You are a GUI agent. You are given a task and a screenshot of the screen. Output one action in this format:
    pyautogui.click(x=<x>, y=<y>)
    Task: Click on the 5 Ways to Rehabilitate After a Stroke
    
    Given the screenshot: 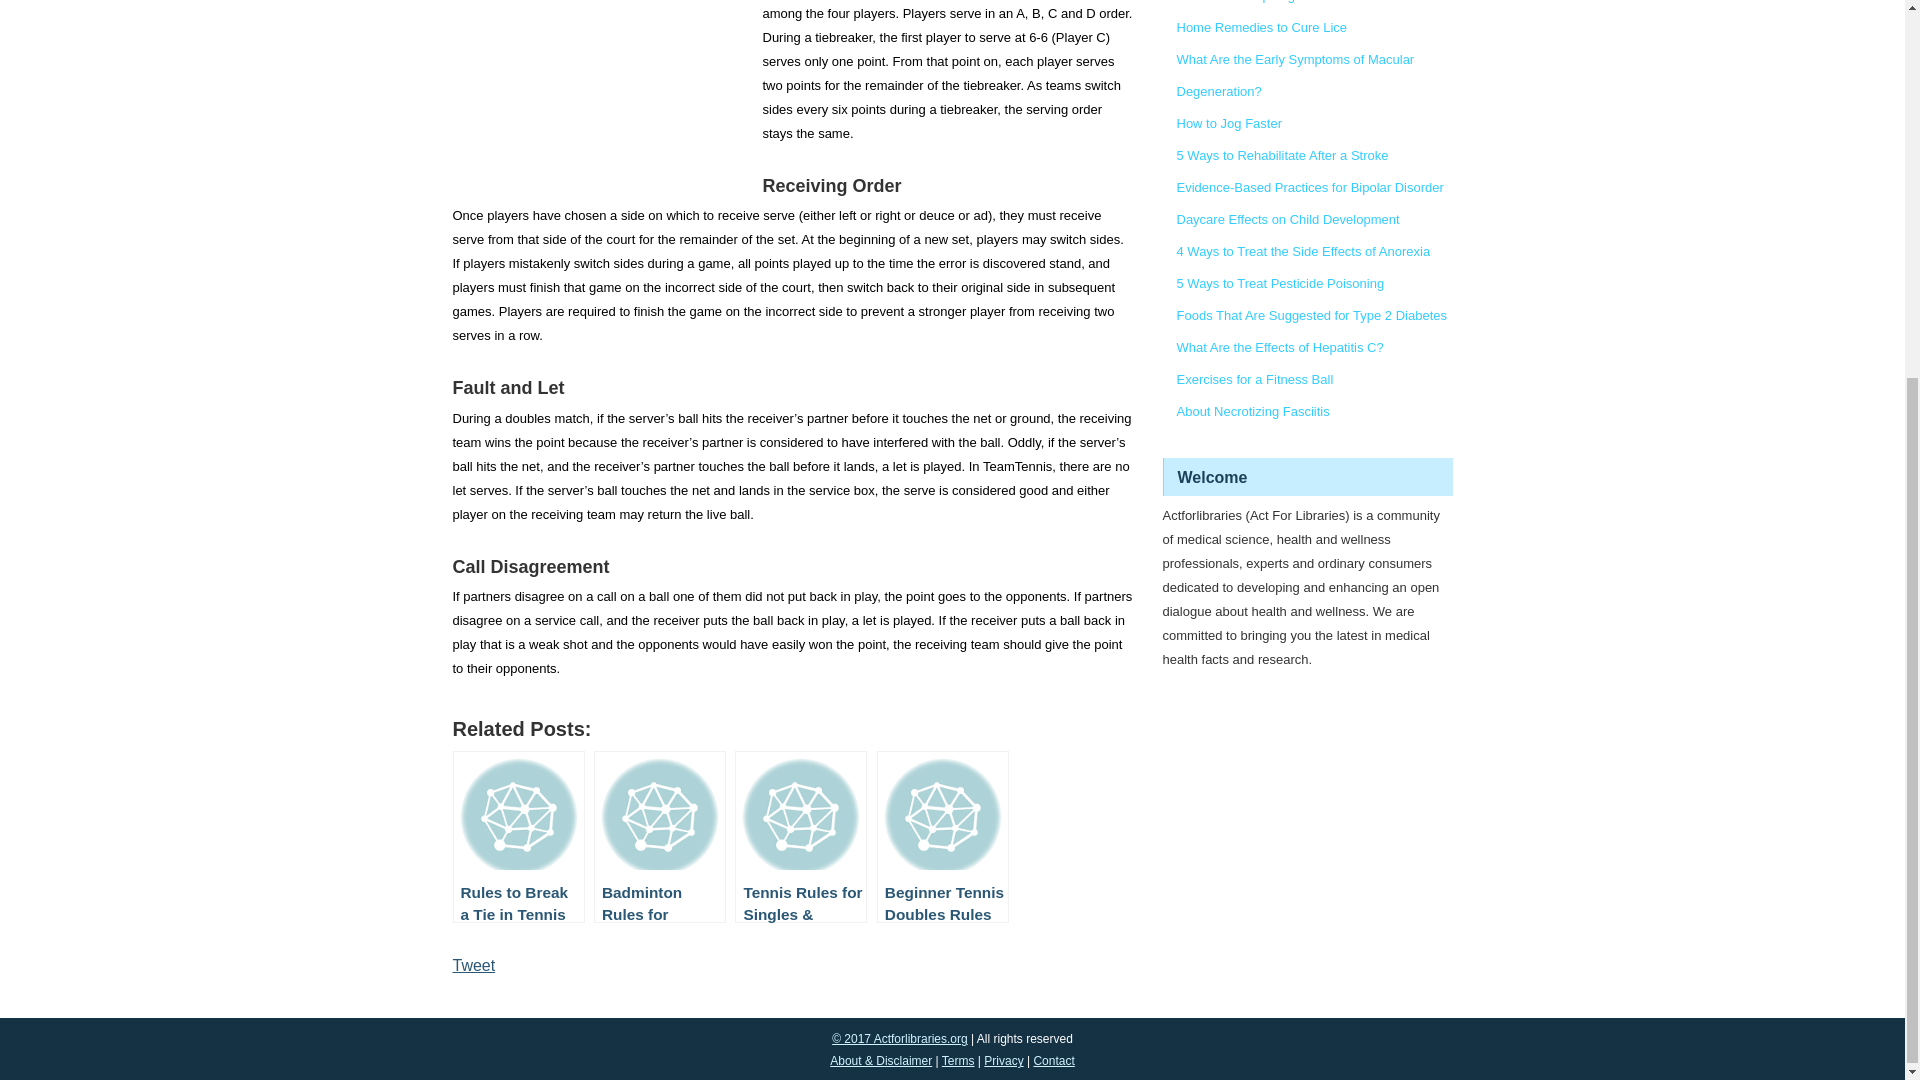 What is the action you would take?
    pyautogui.click(x=1282, y=155)
    